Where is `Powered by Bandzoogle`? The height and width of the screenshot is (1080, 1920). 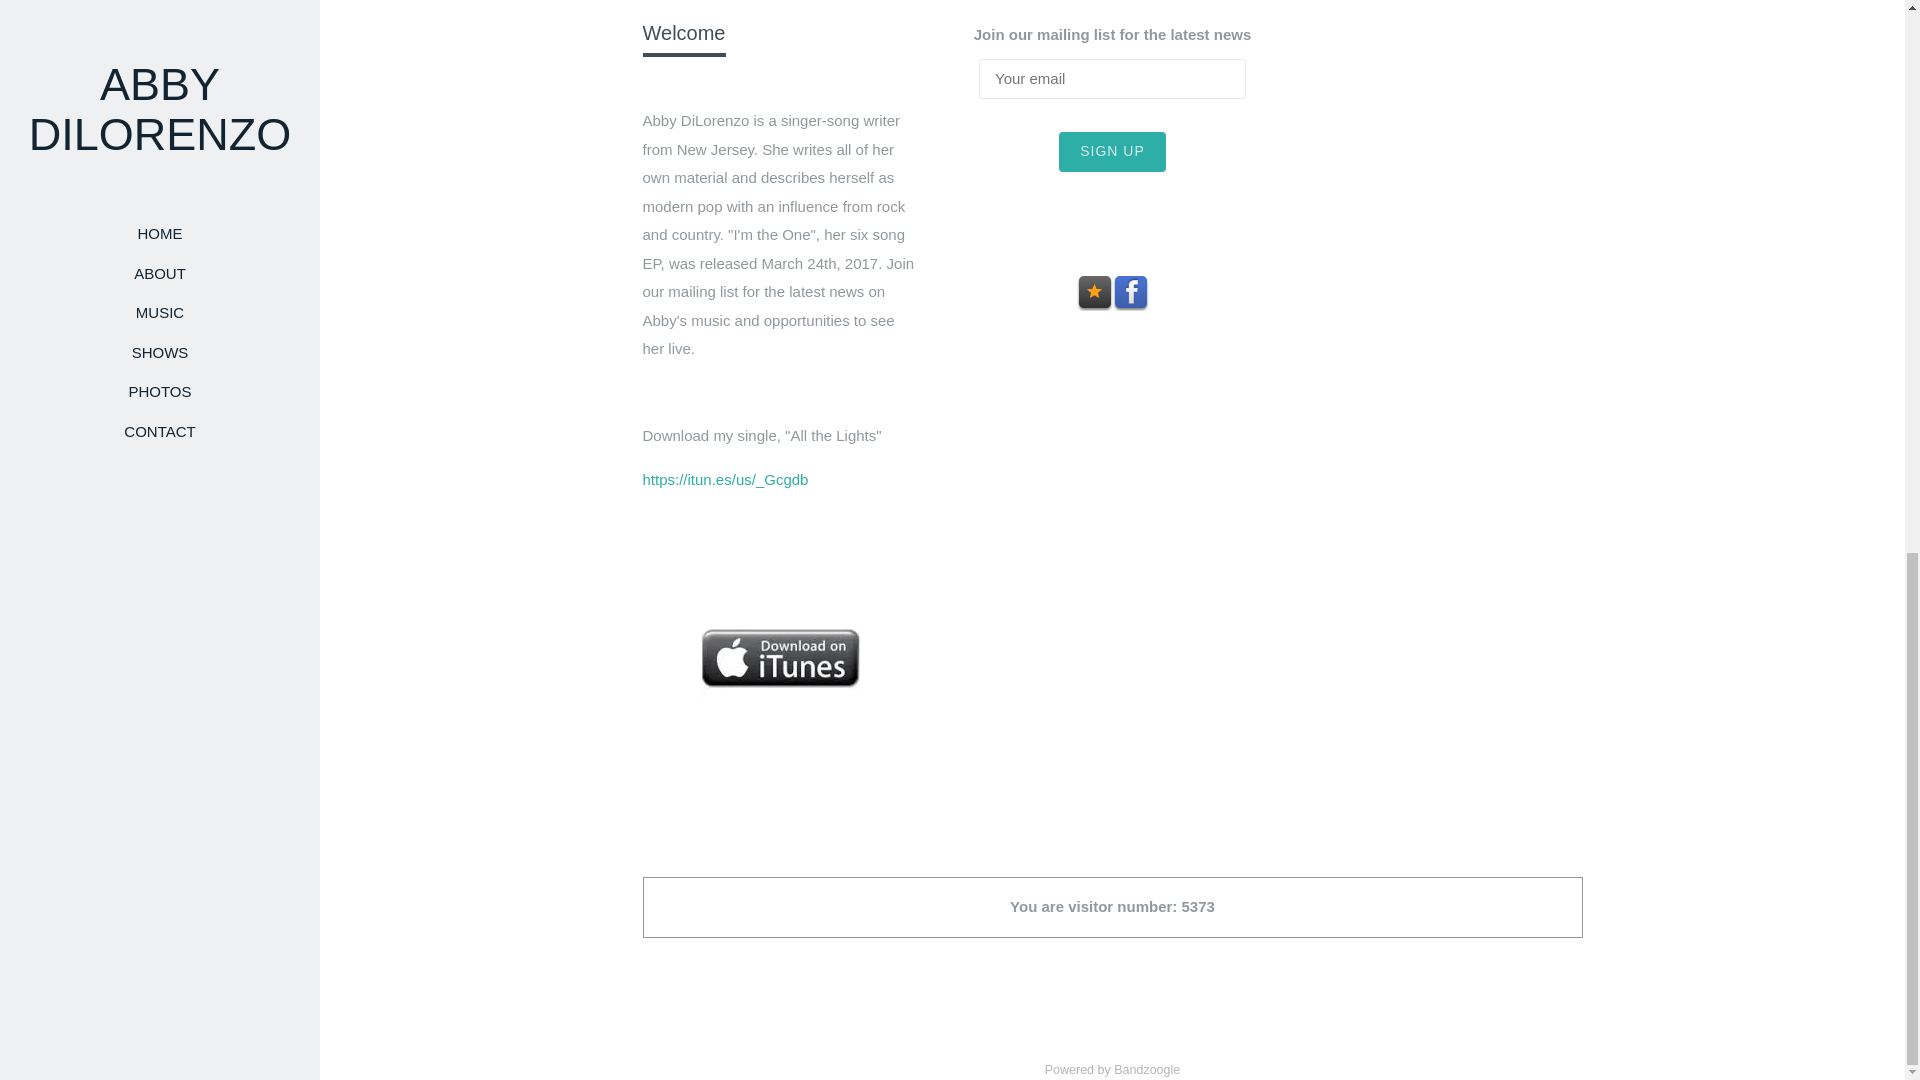 Powered by Bandzoogle is located at coordinates (1112, 1069).